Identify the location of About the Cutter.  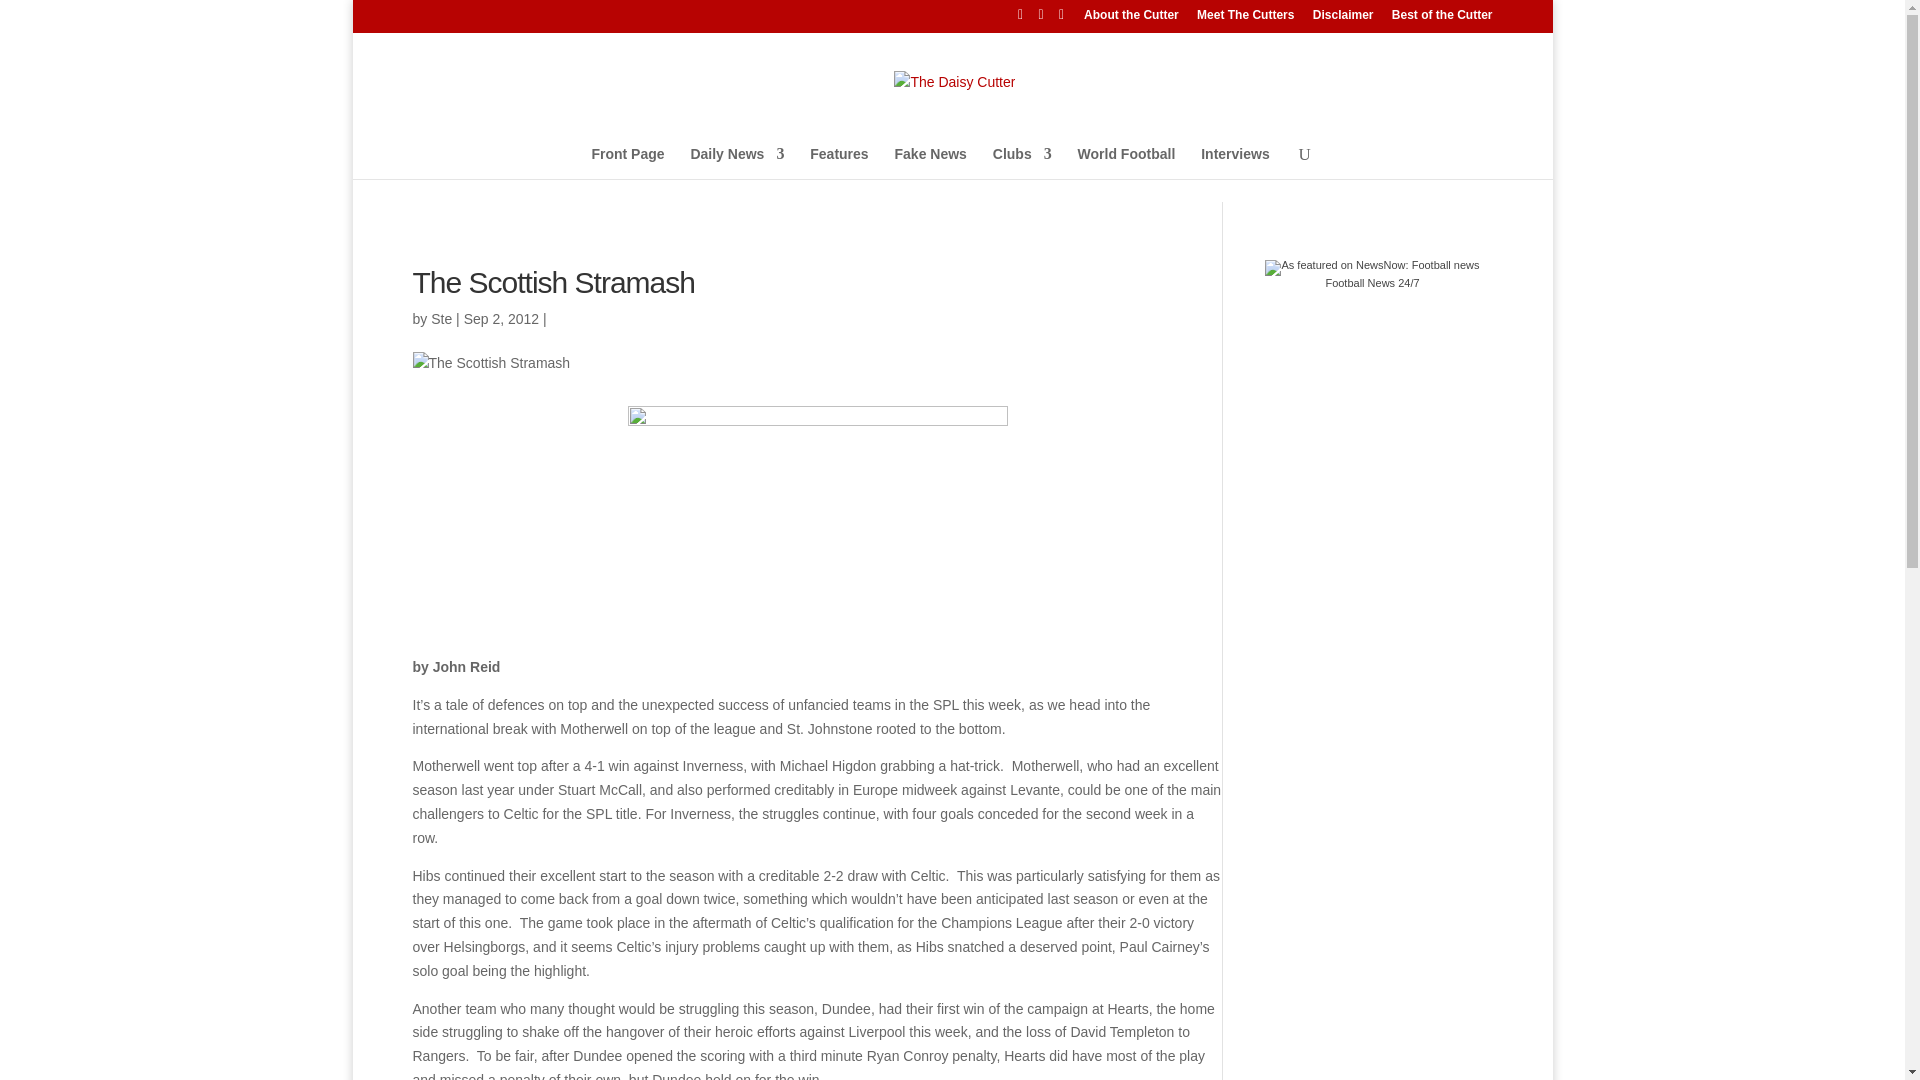
(1131, 19).